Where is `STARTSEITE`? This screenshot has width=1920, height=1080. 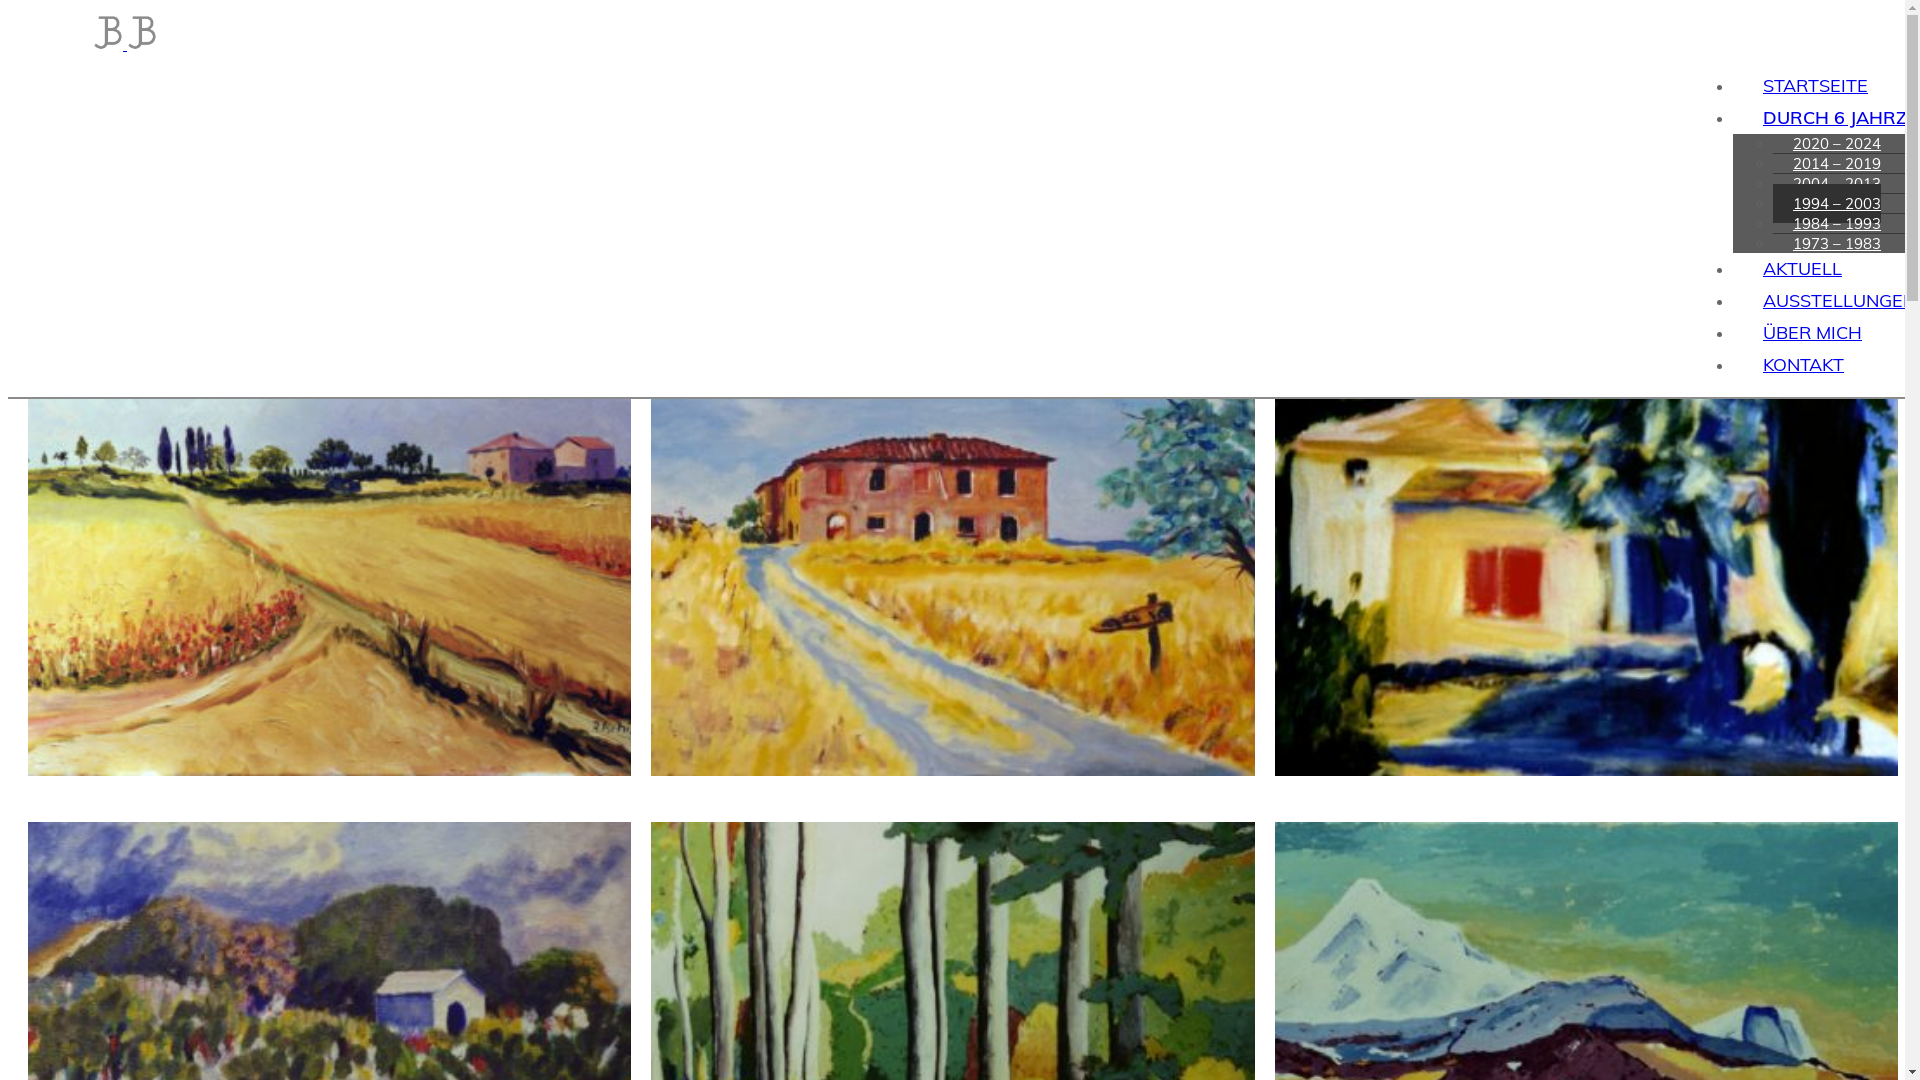
STARTSEITE is located at coordinates (1816, 86).